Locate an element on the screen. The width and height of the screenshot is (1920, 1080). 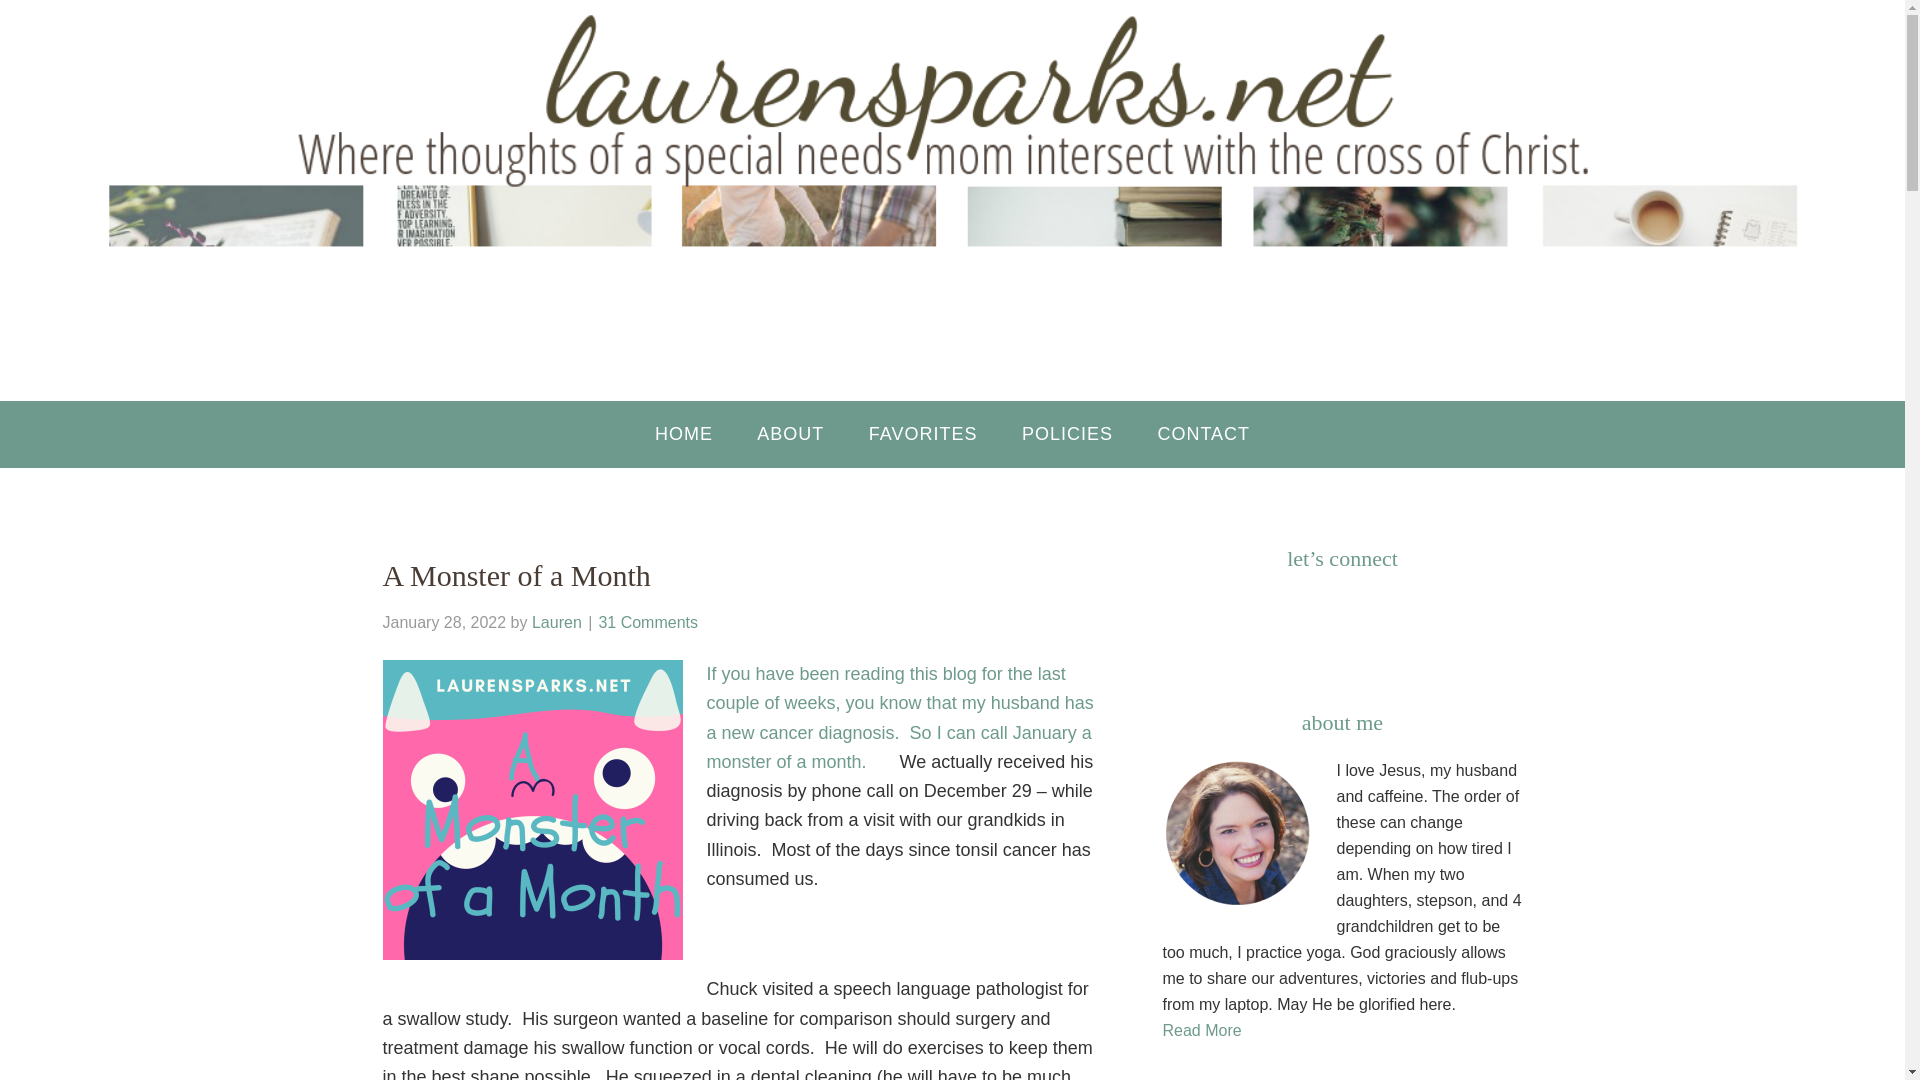
A Monster of a Month is located at coordinates (516, 575).